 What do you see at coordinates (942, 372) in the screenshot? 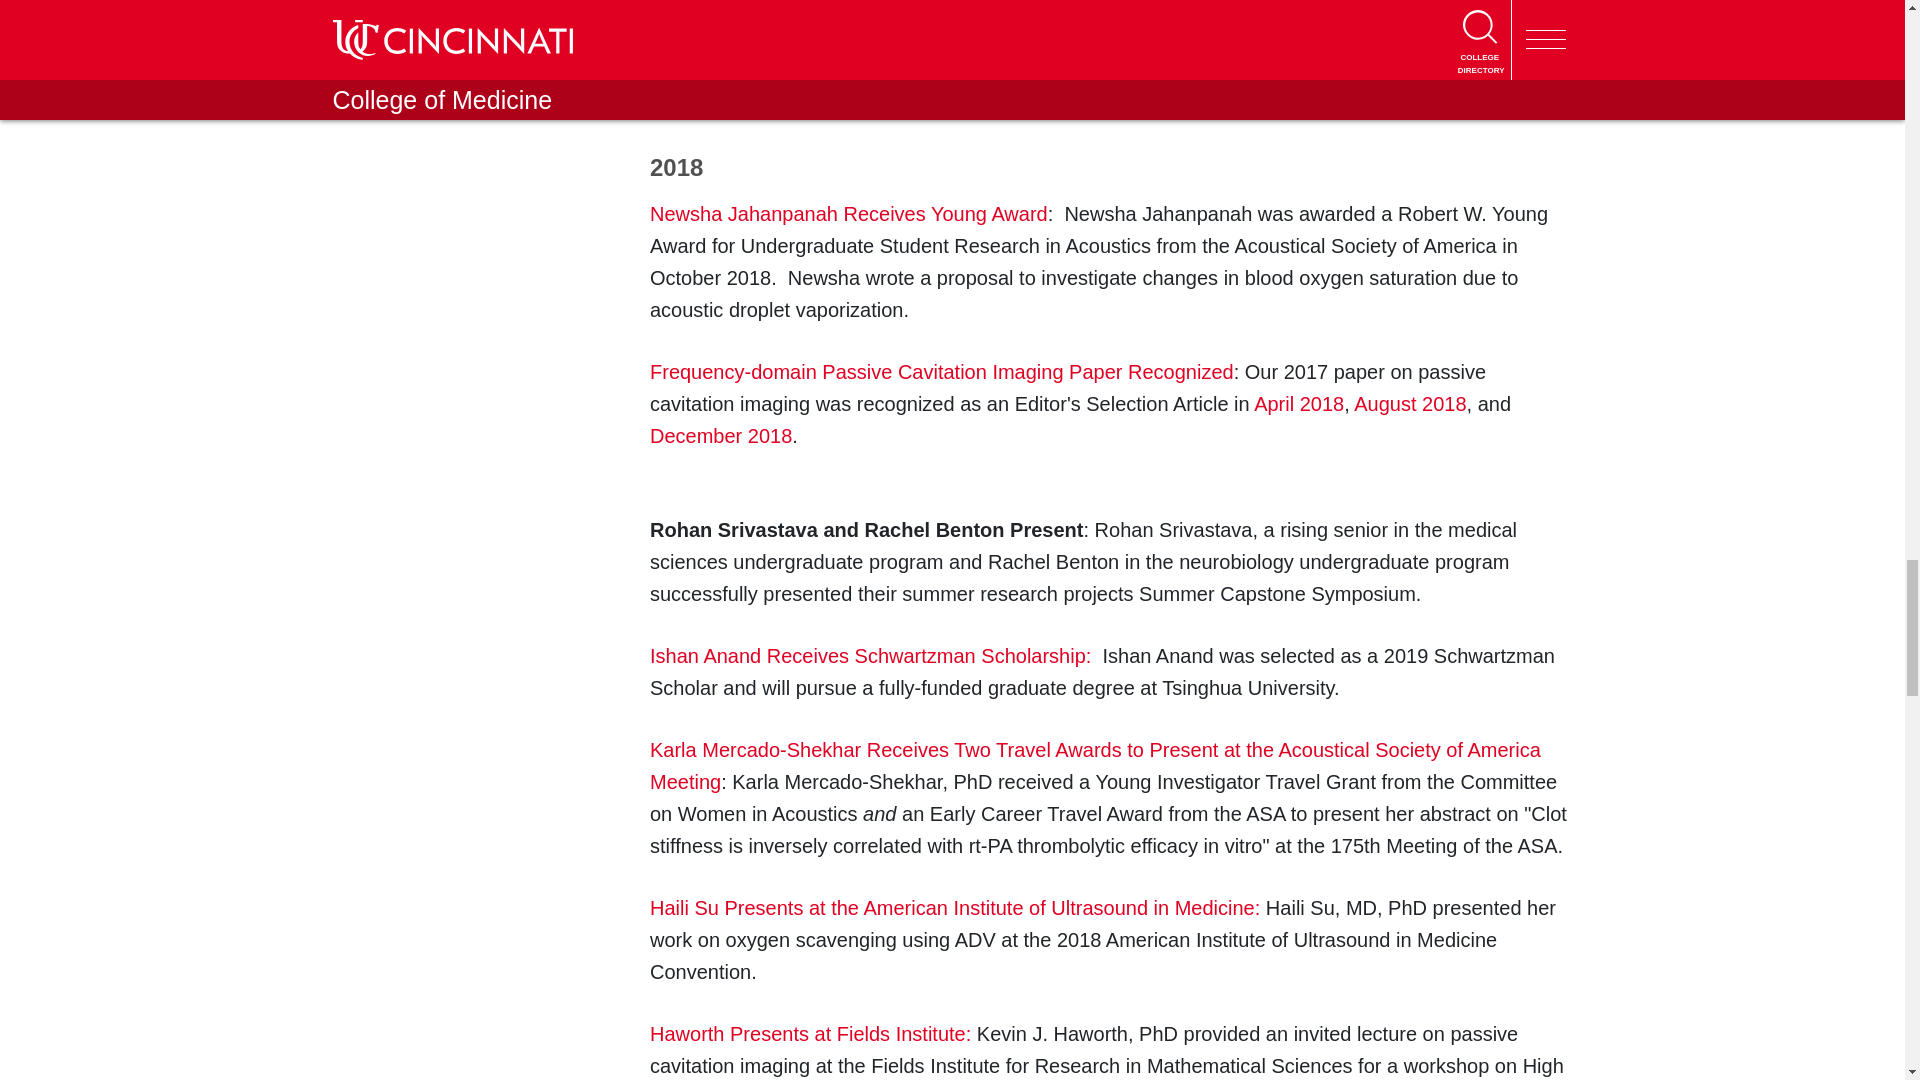
I see `Link to Frequency-domain Passive Cavitation Imaging Paper` at bounding box center [942, 372].